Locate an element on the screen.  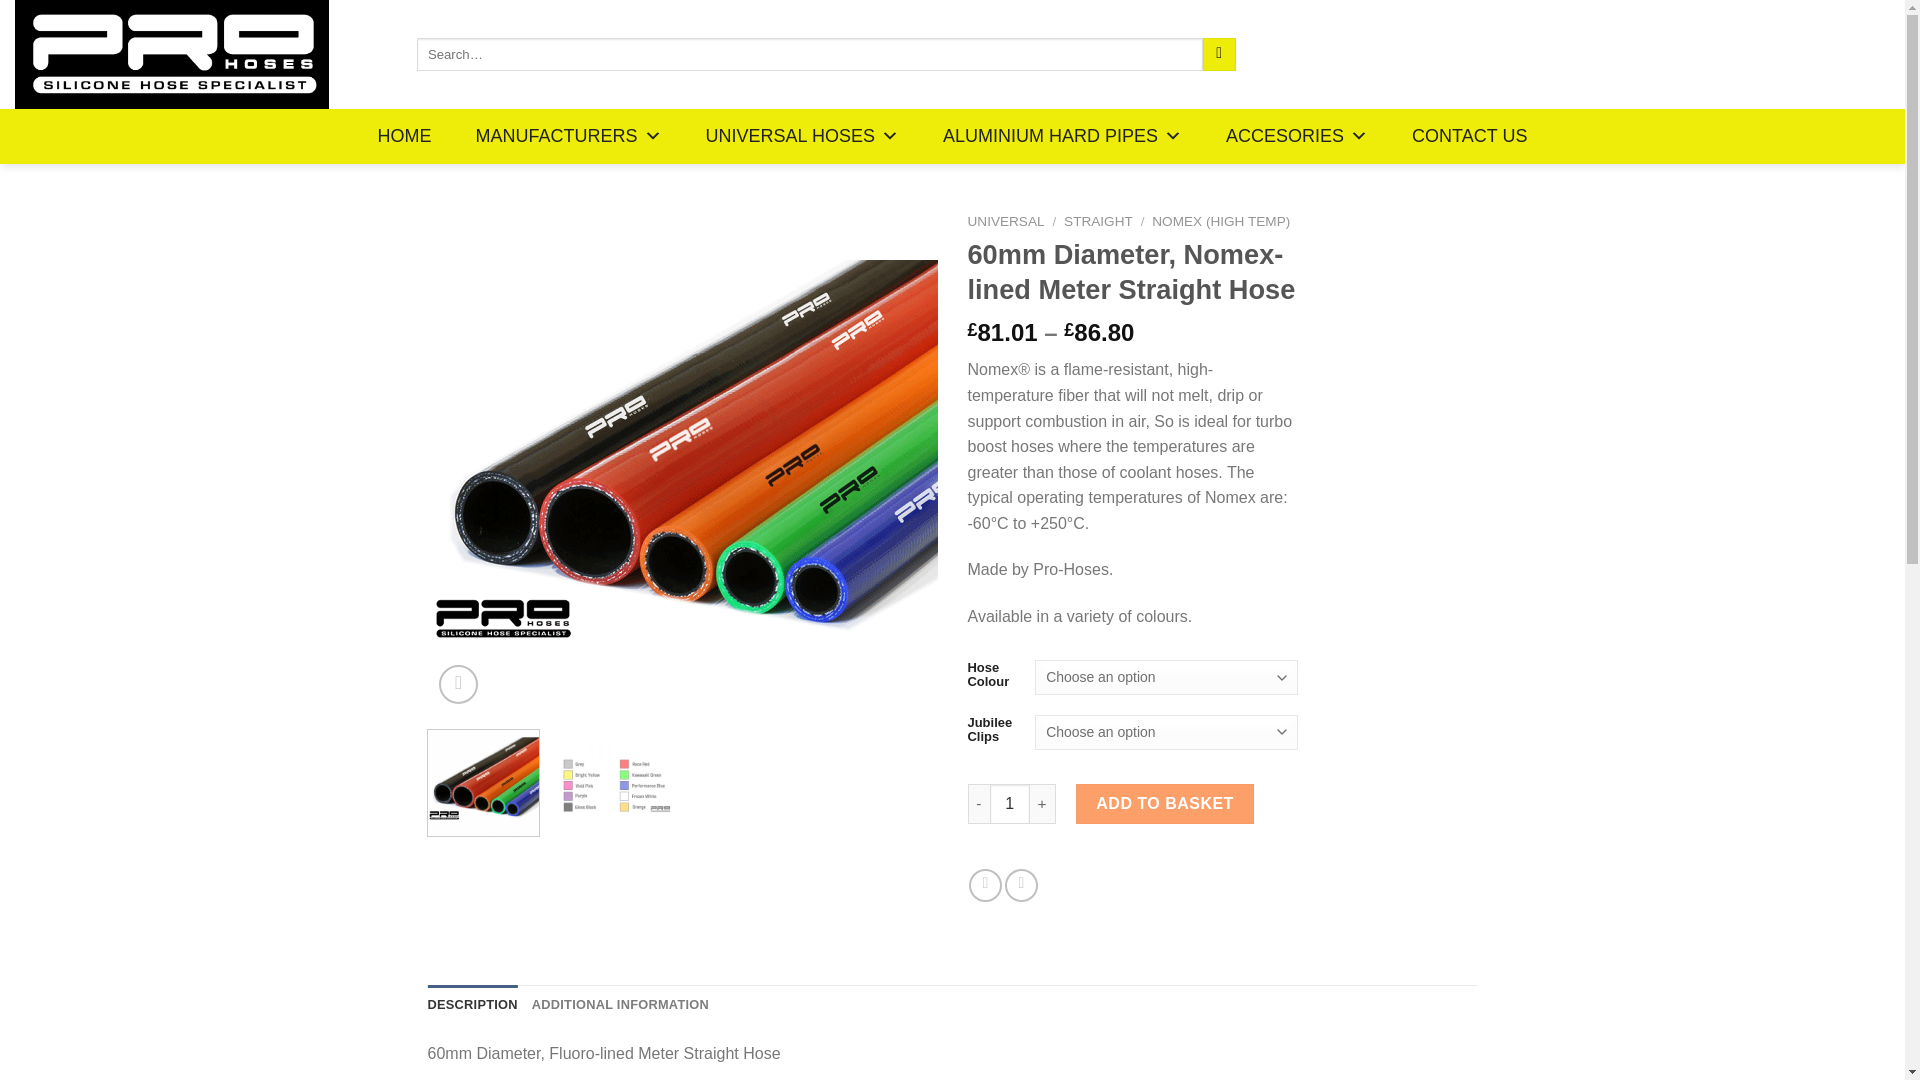
Share on Twitter is located at coordinates (1021, 885).